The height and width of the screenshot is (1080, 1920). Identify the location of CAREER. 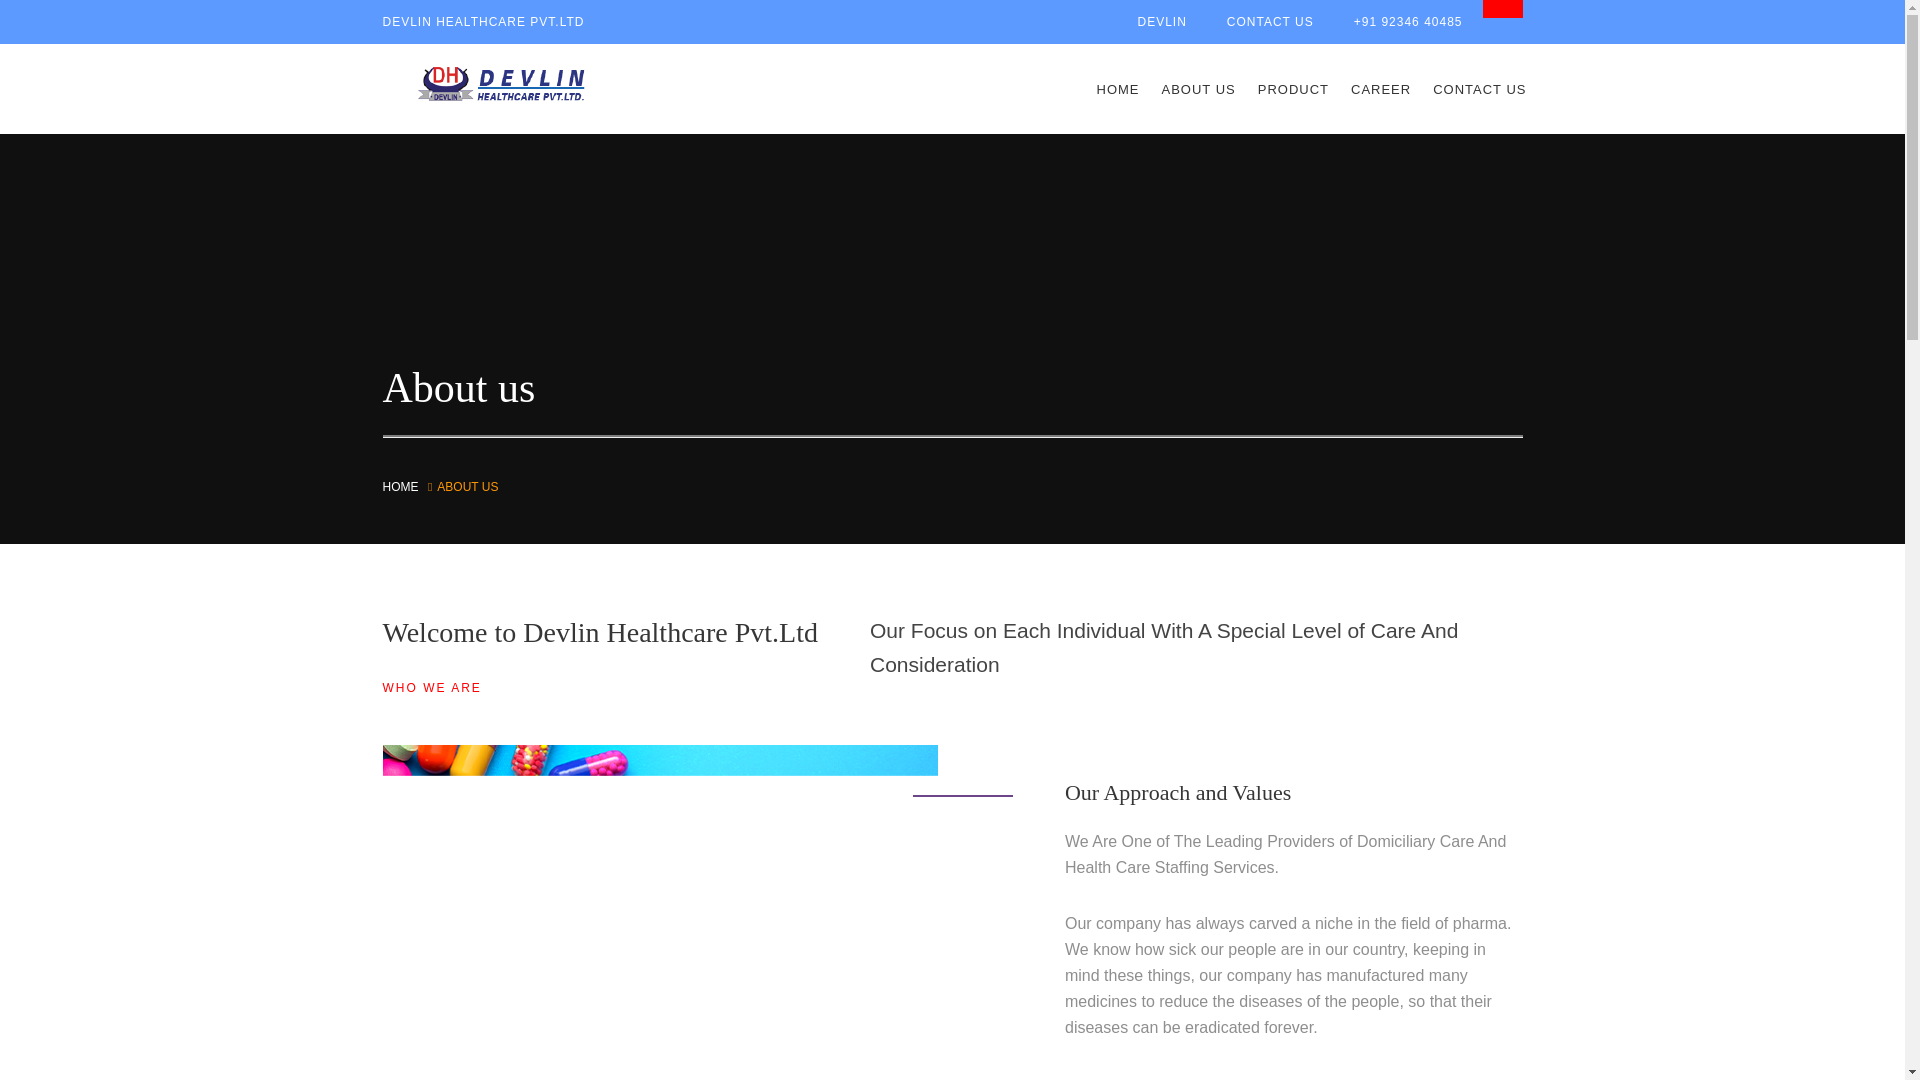
(1381, 89).